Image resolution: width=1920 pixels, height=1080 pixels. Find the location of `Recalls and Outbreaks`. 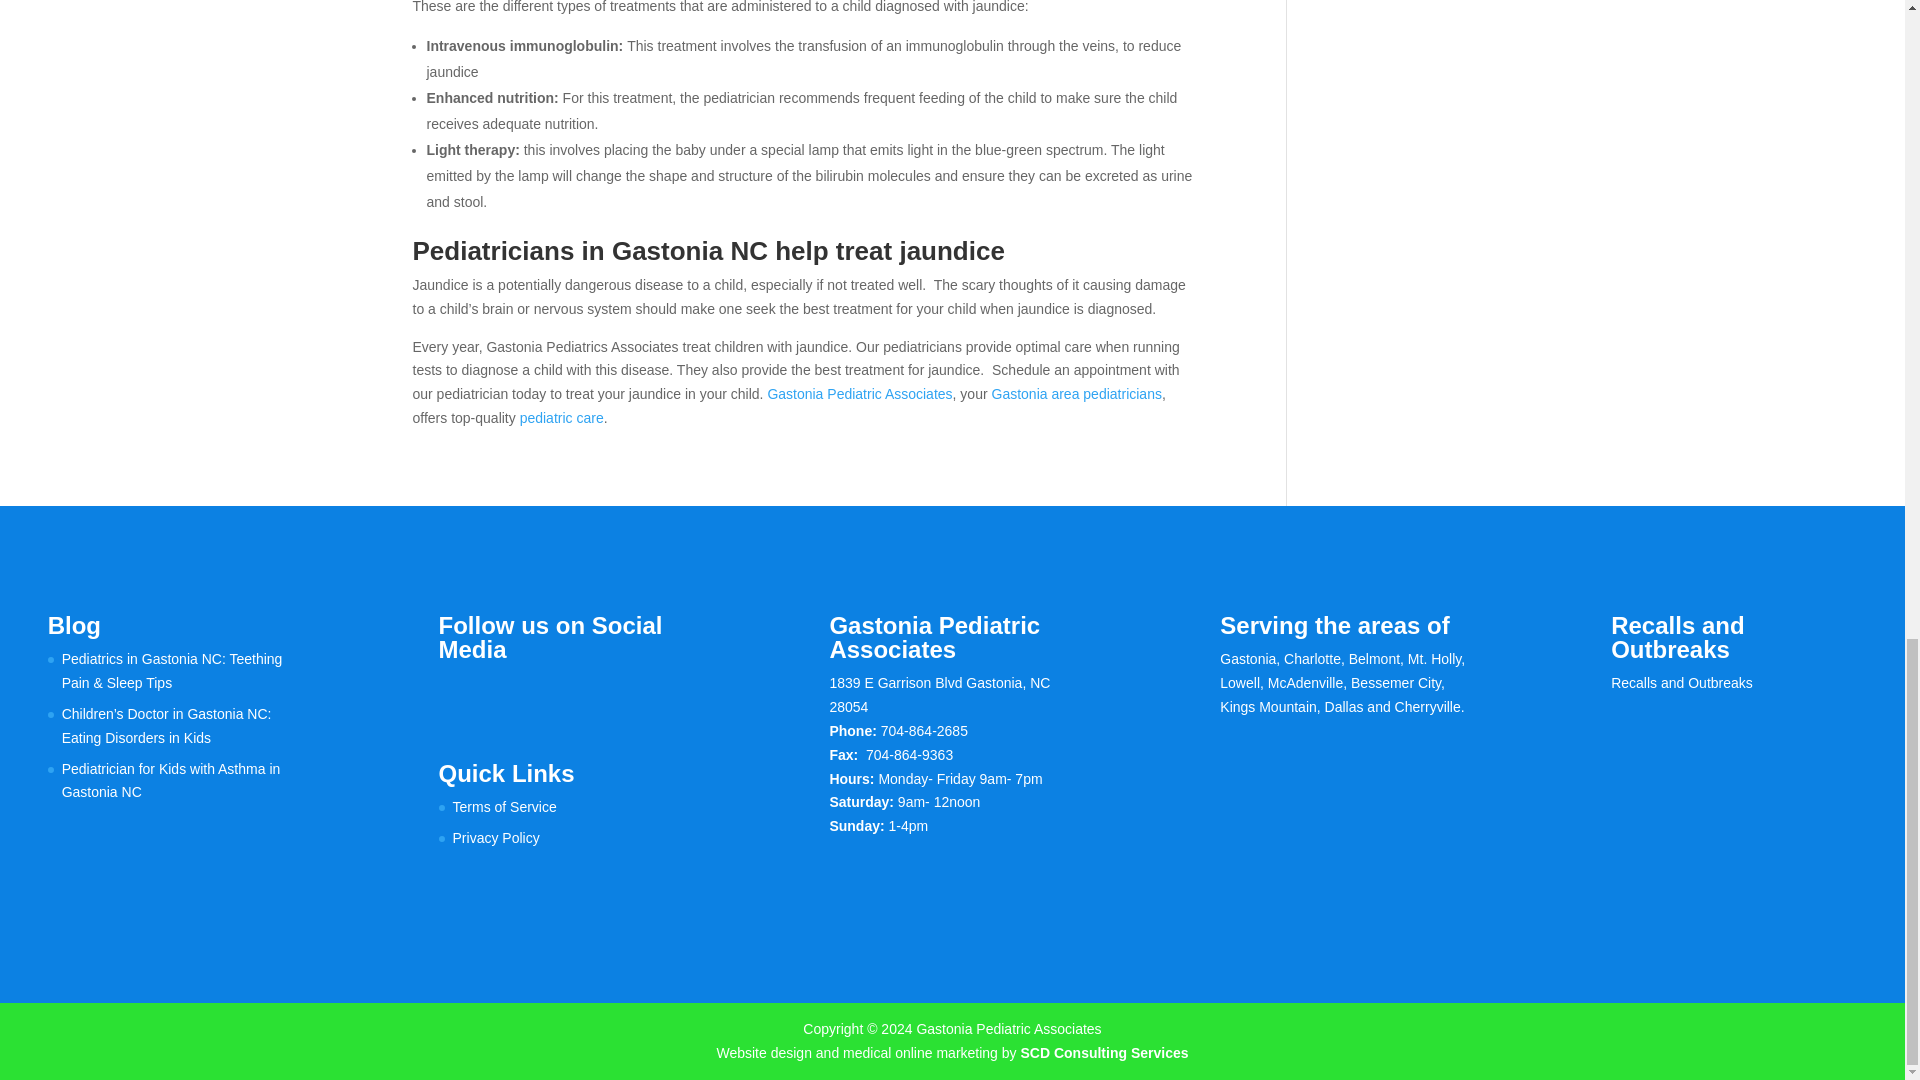

Recalls and Outbreaks is located at coordinates (1681, 683).